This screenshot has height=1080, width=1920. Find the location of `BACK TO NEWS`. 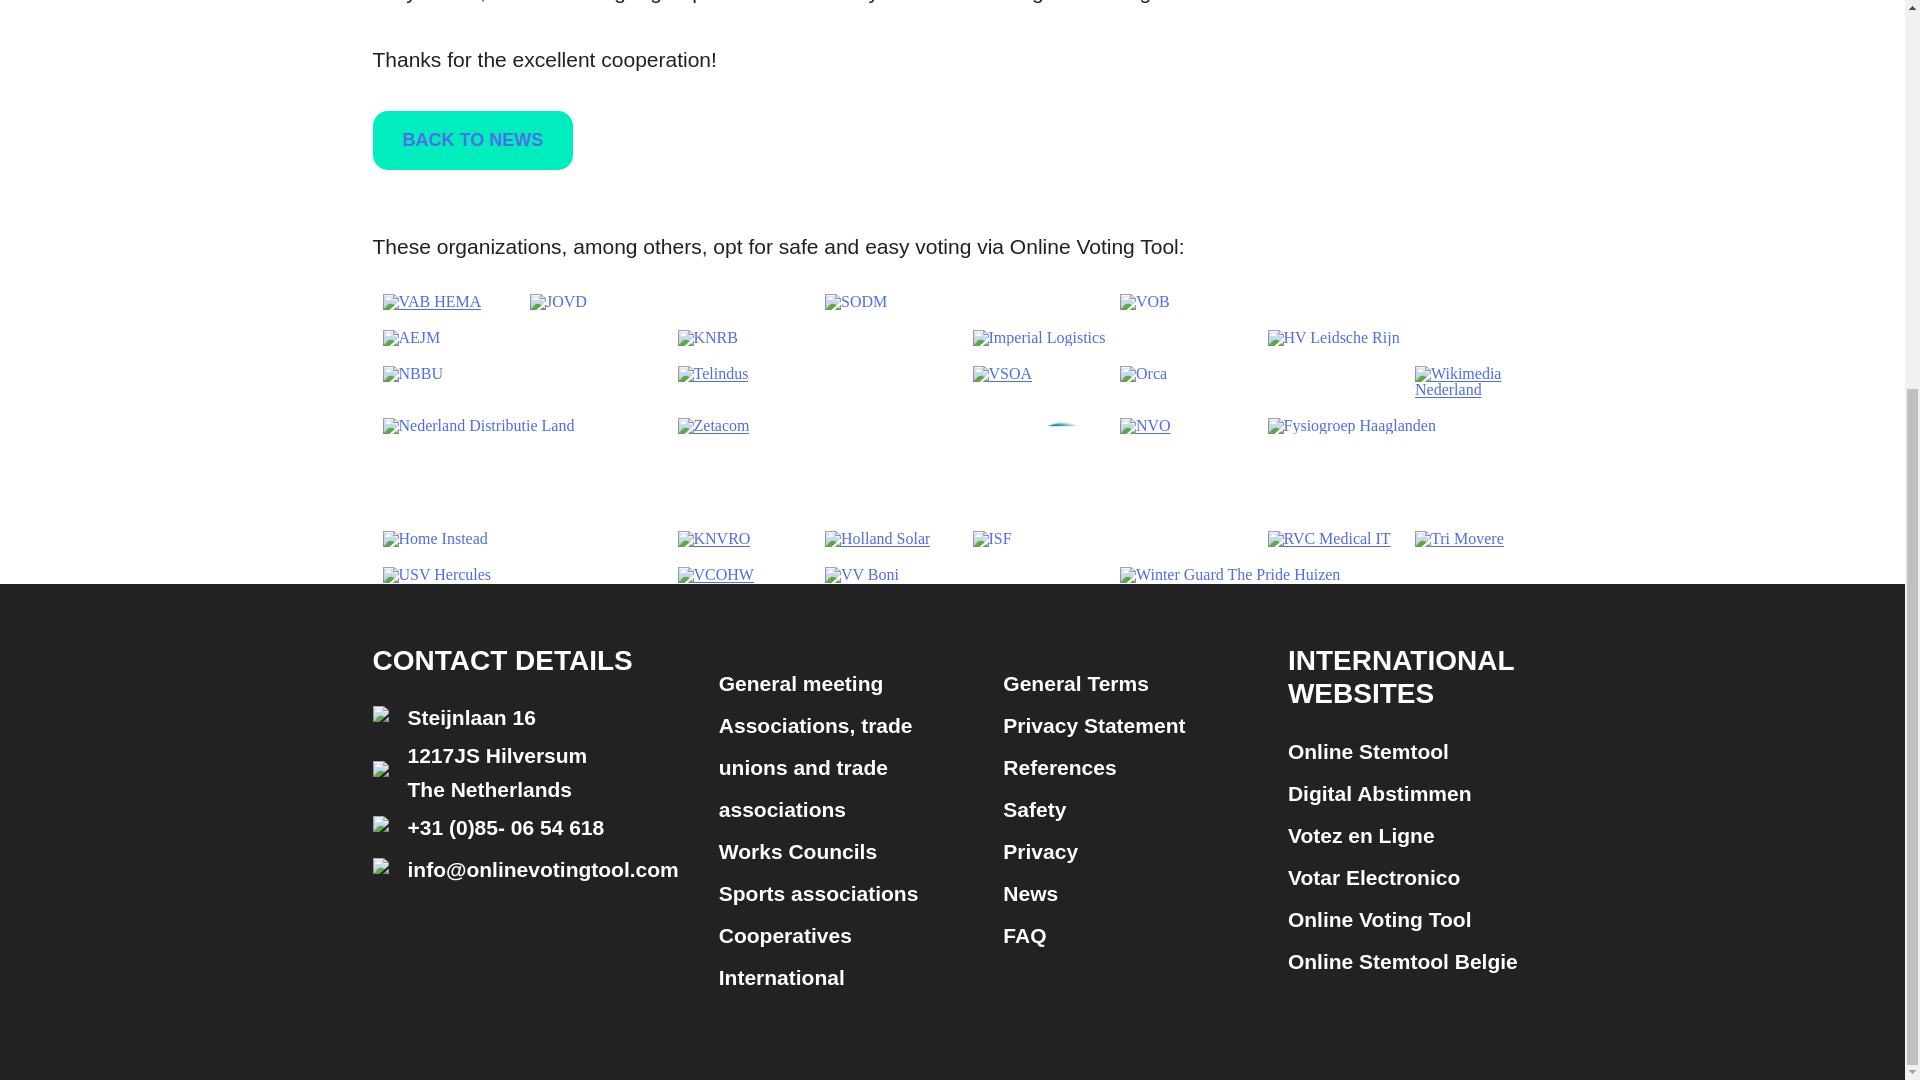

BACK TO NEWS is located at coordinates (472, 140).